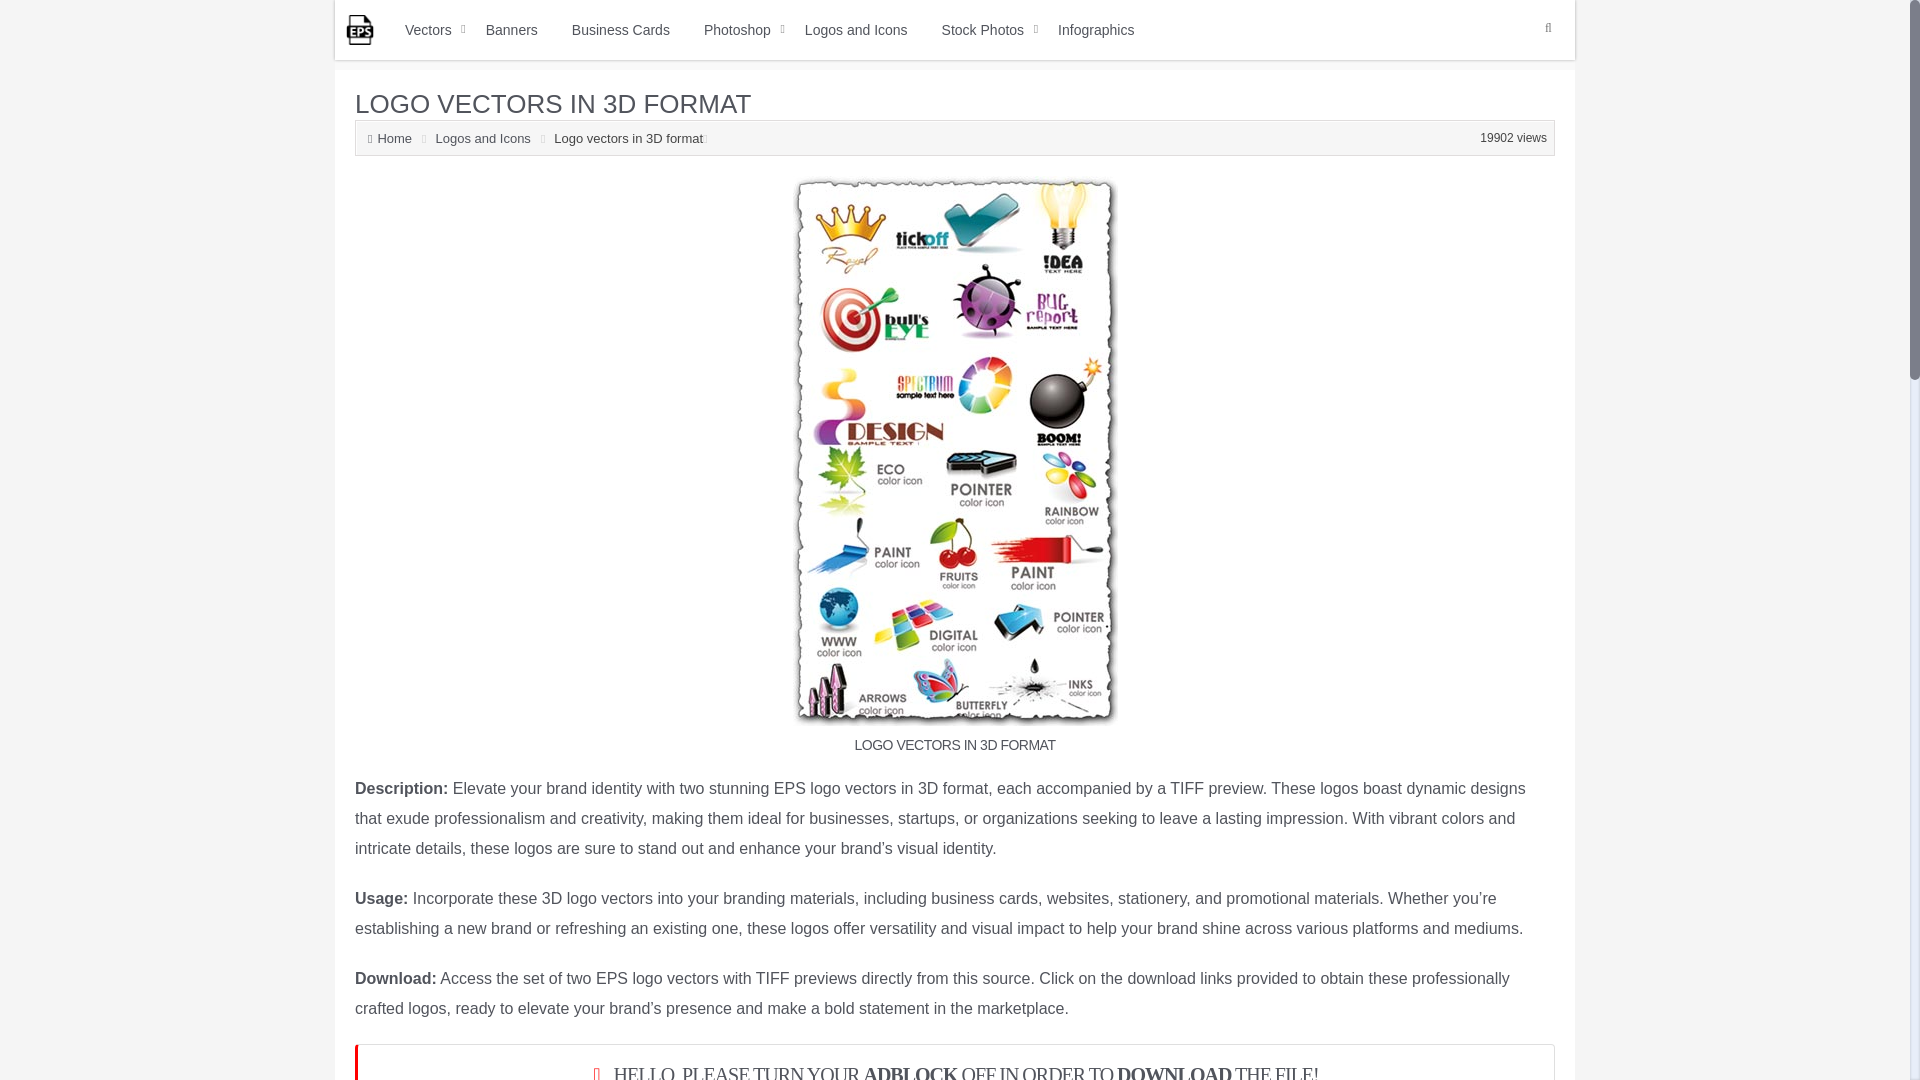 The image size is (1920, 1080). I want to click on Business Cards, so click(620, 30).